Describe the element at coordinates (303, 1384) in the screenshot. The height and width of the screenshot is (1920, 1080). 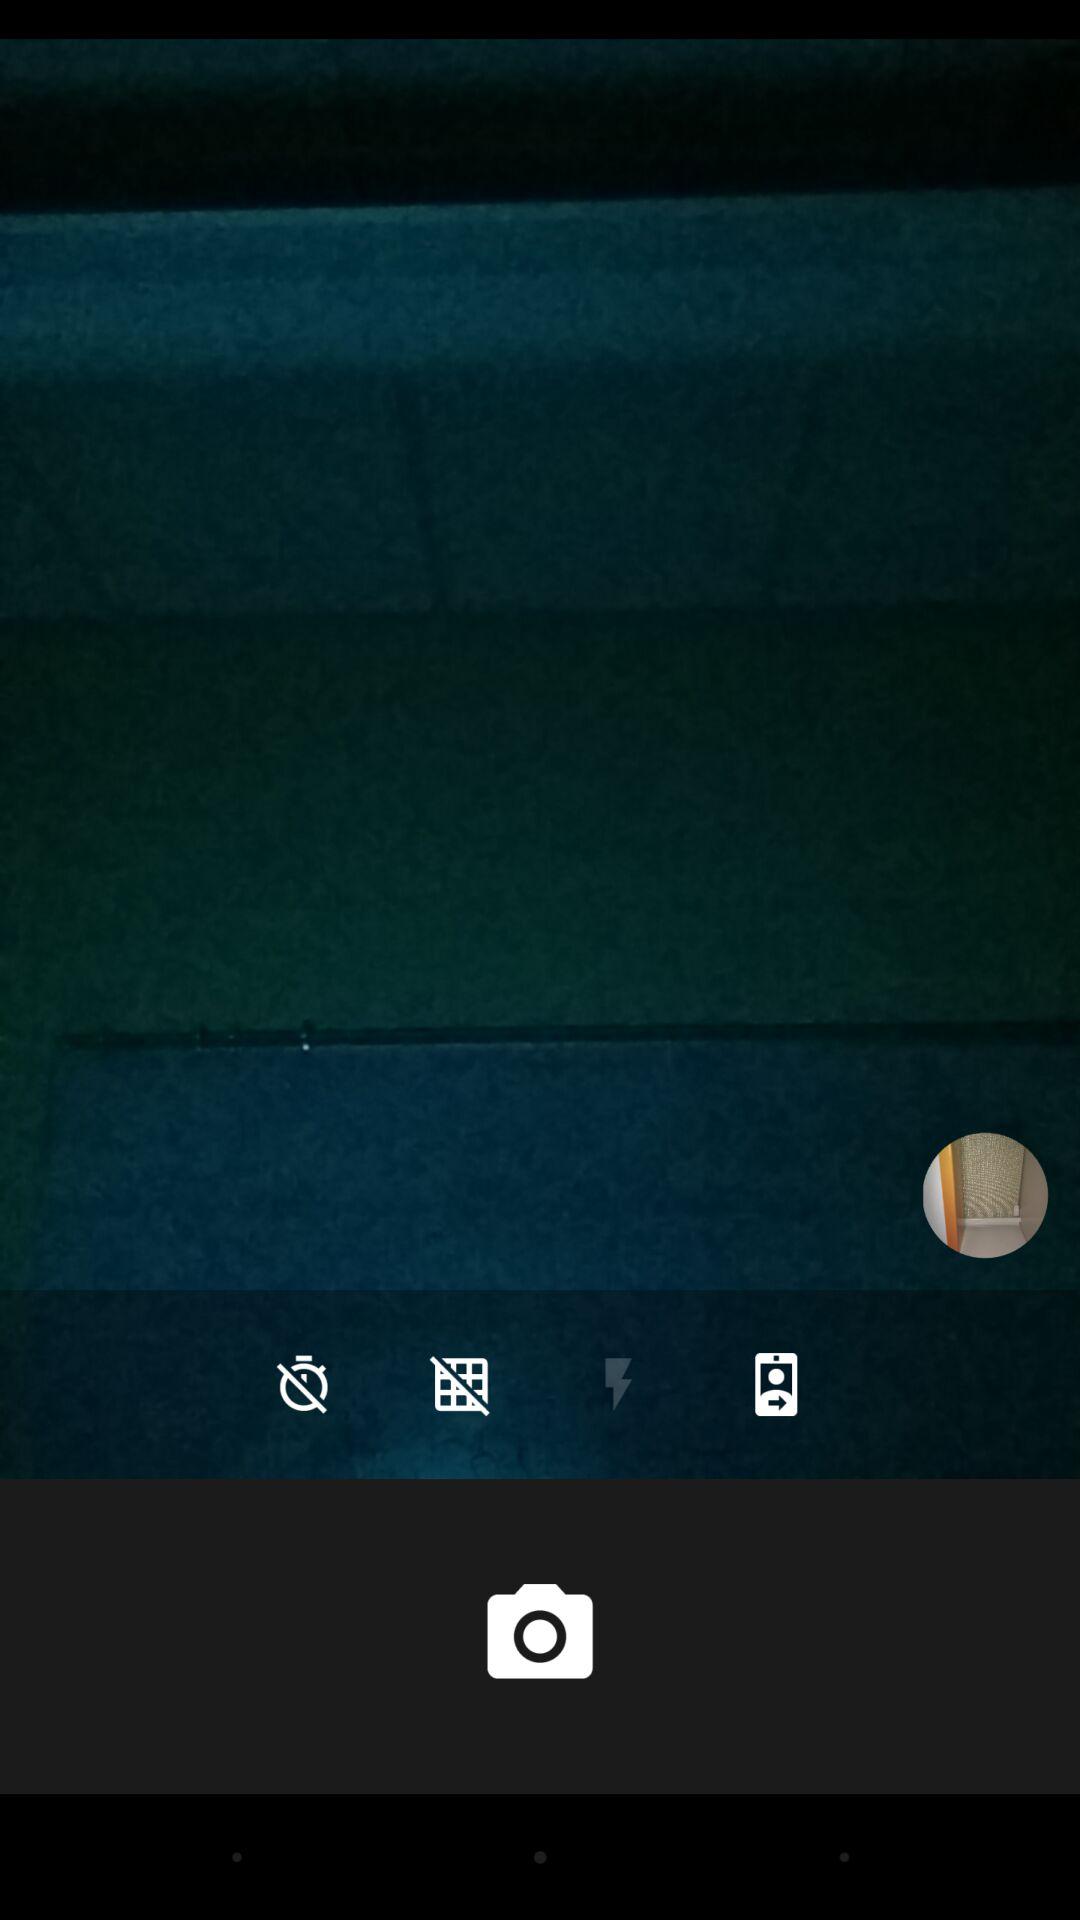
I see `launch the item at the bottom left corner` at that location.